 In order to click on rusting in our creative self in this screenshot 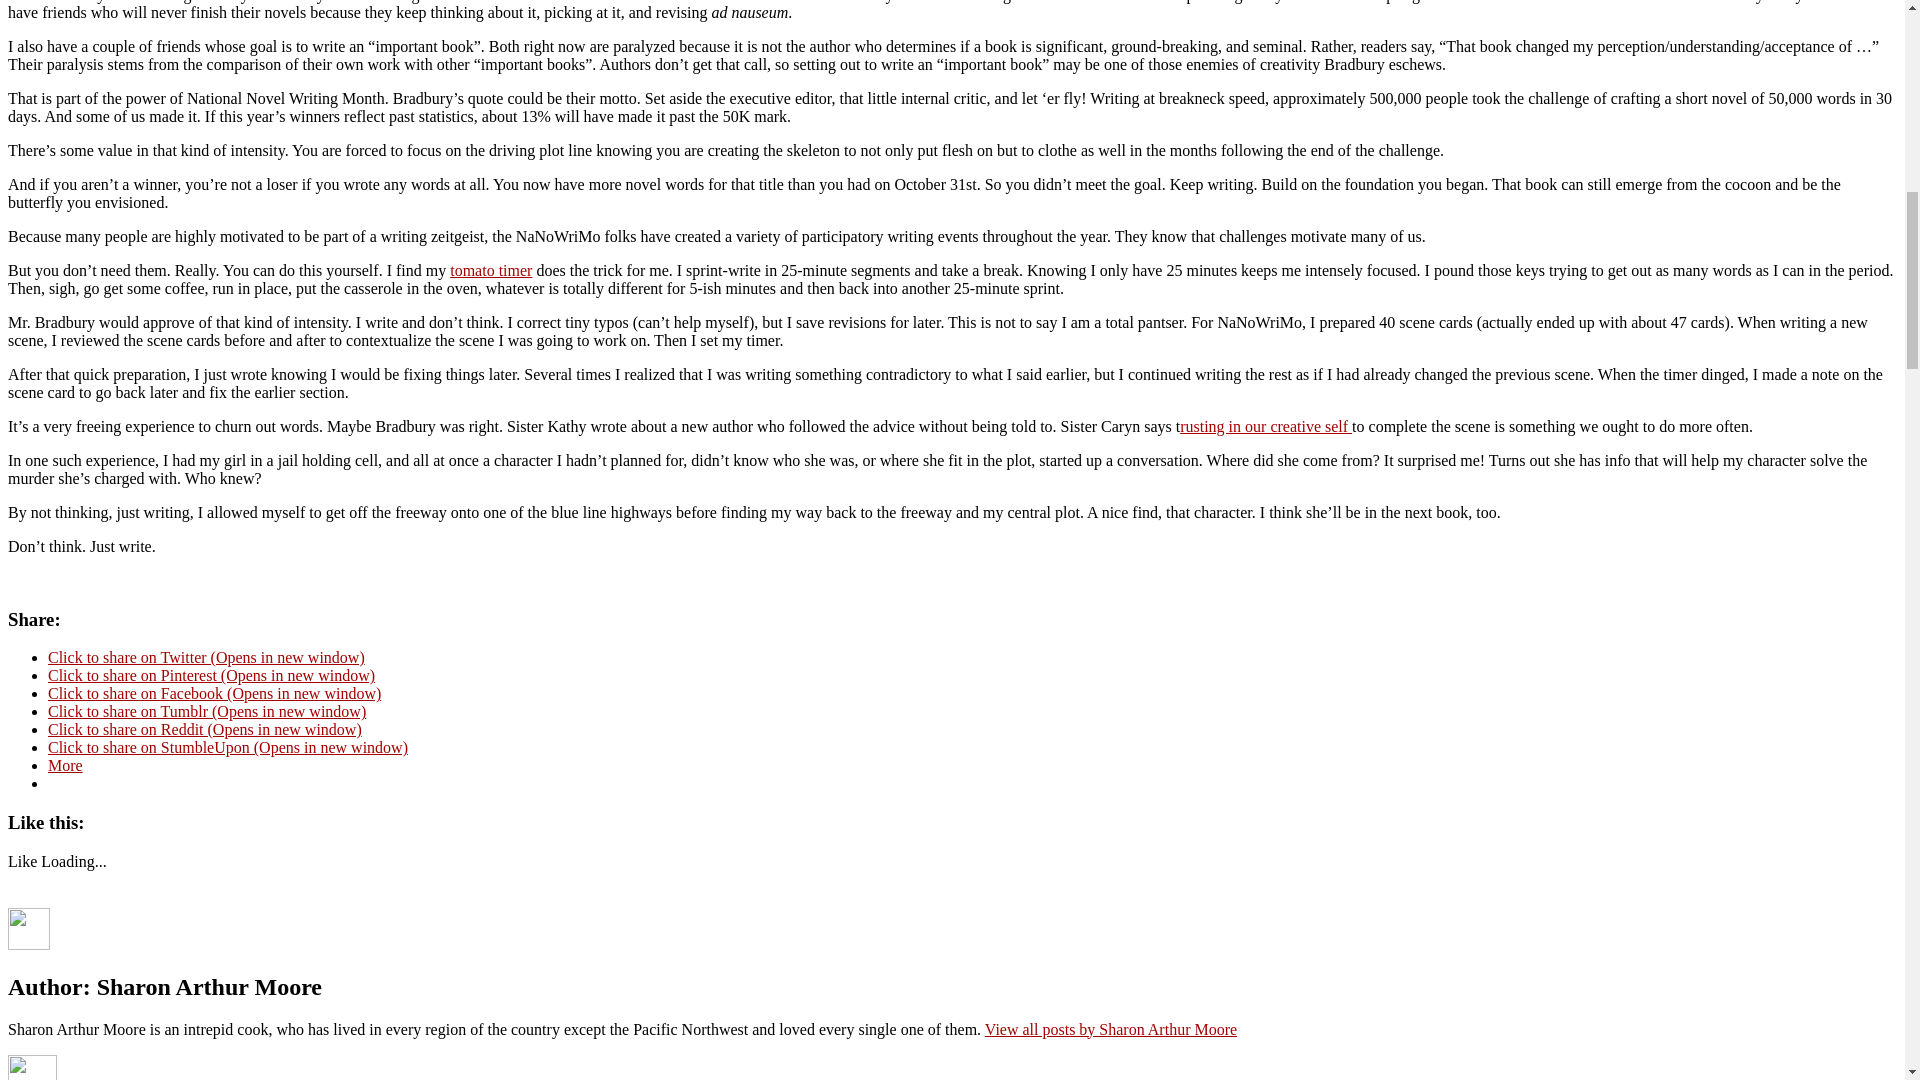, I will do `click(1266, 426)`.